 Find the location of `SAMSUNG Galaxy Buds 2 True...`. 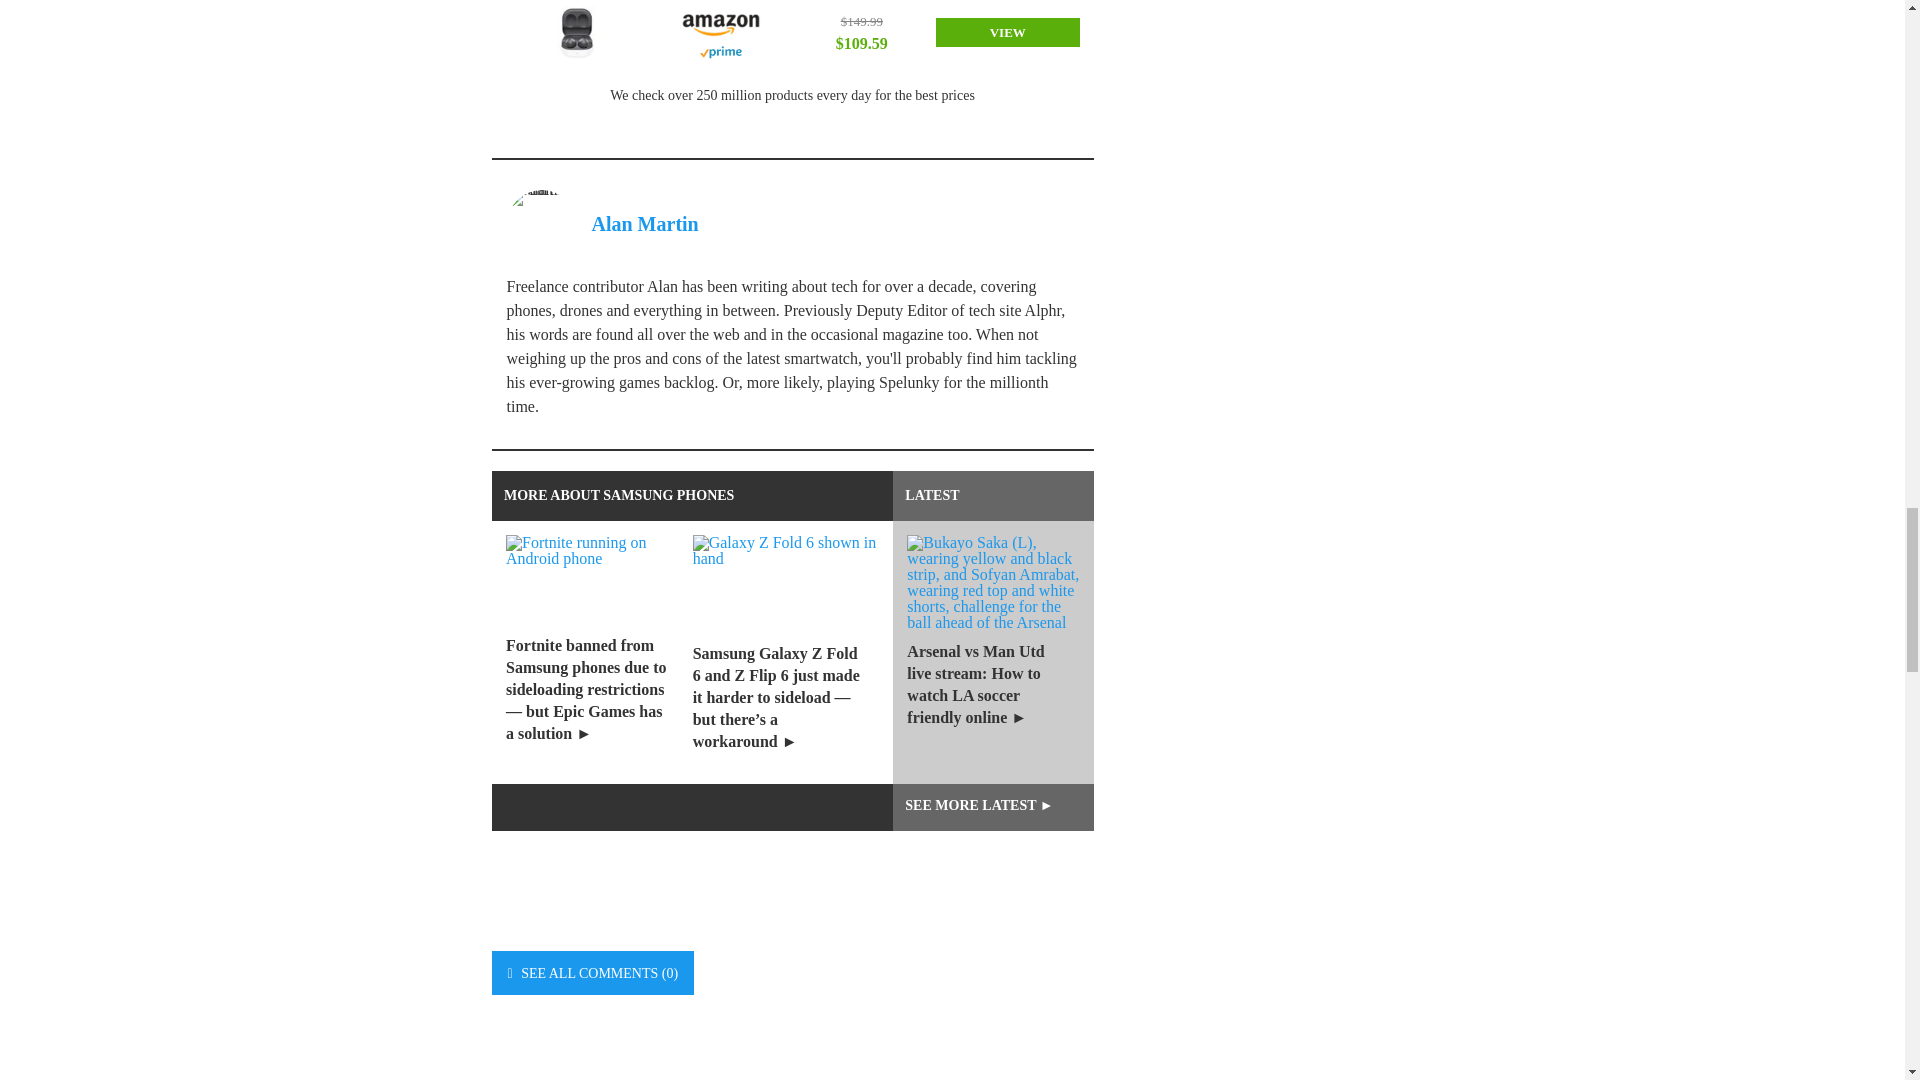

SAMSUNG Galaxy Buds 2 True... is located at coordinates (576, 33).